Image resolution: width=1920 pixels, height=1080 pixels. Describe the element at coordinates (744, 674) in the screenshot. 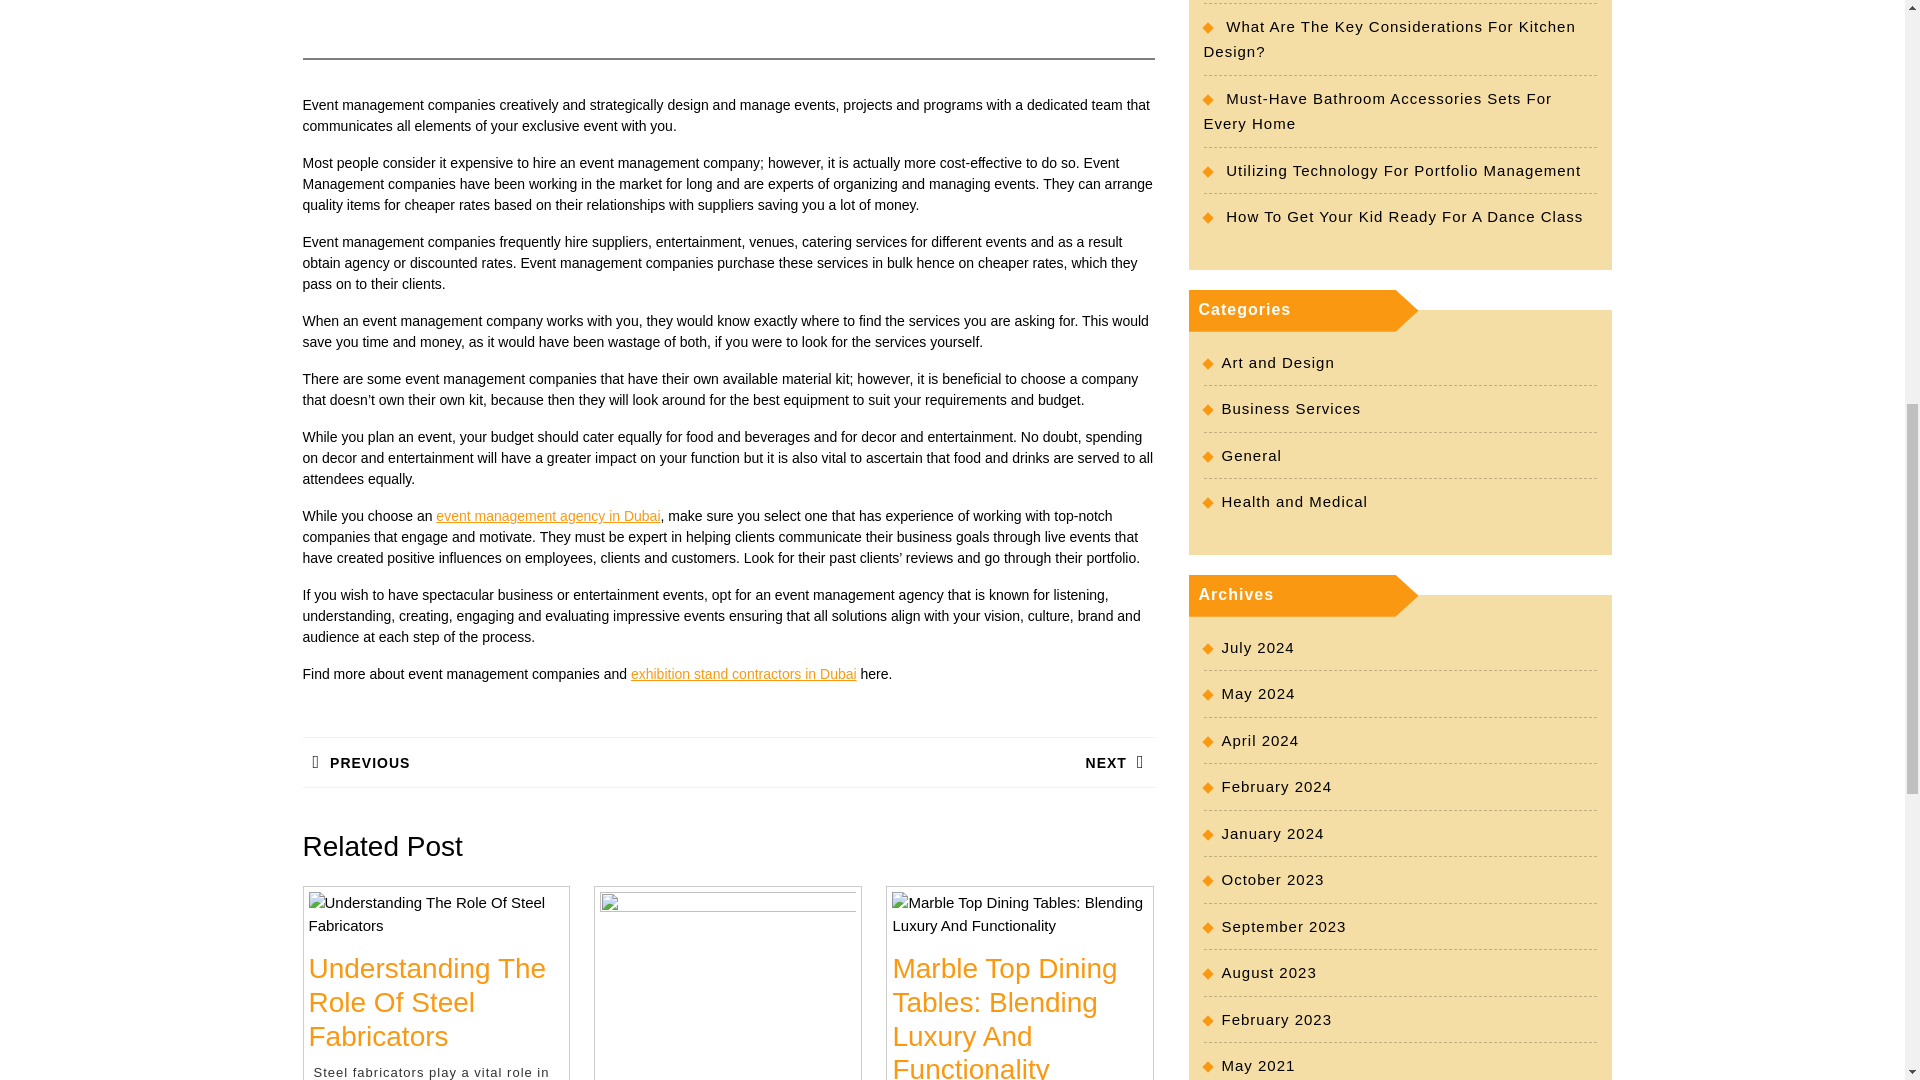

I see `exhibition stand contractors in Dubai` at that location.